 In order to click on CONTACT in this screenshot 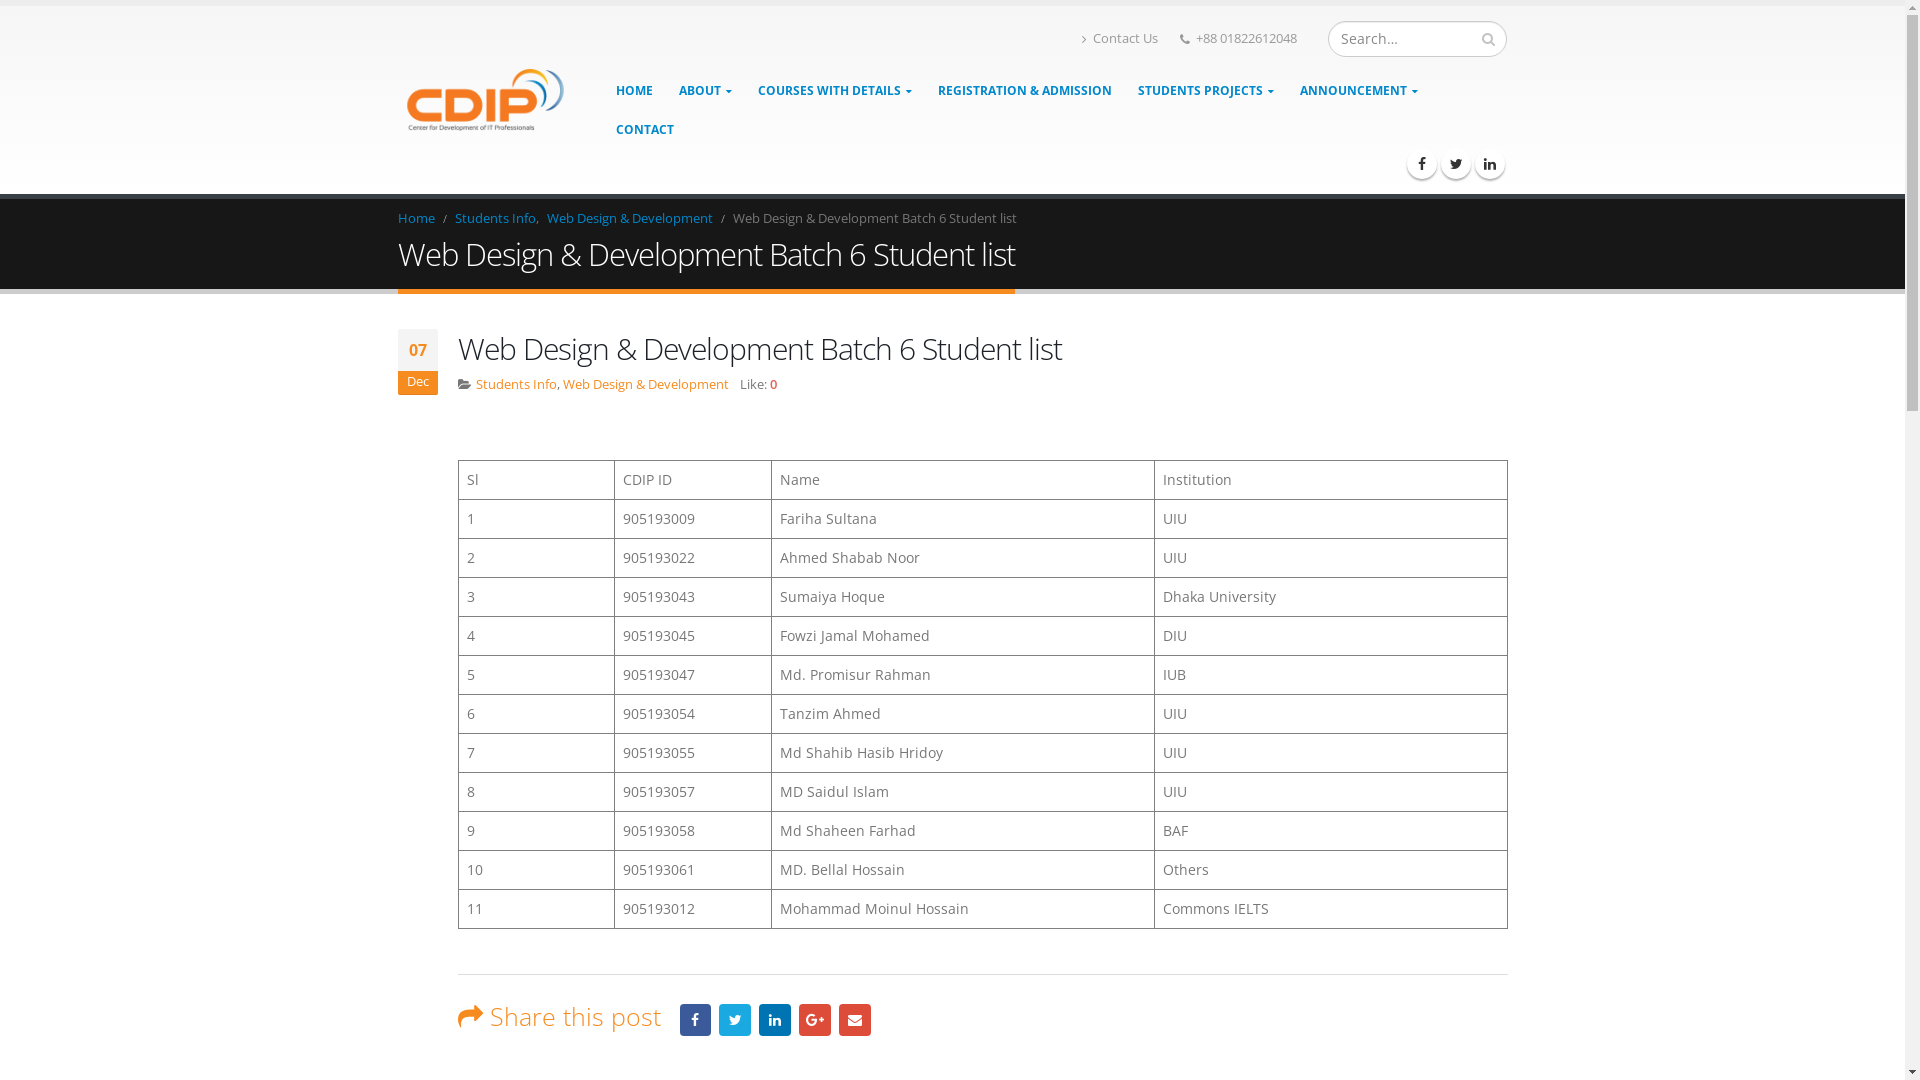, I will do `click(645, 130)`.